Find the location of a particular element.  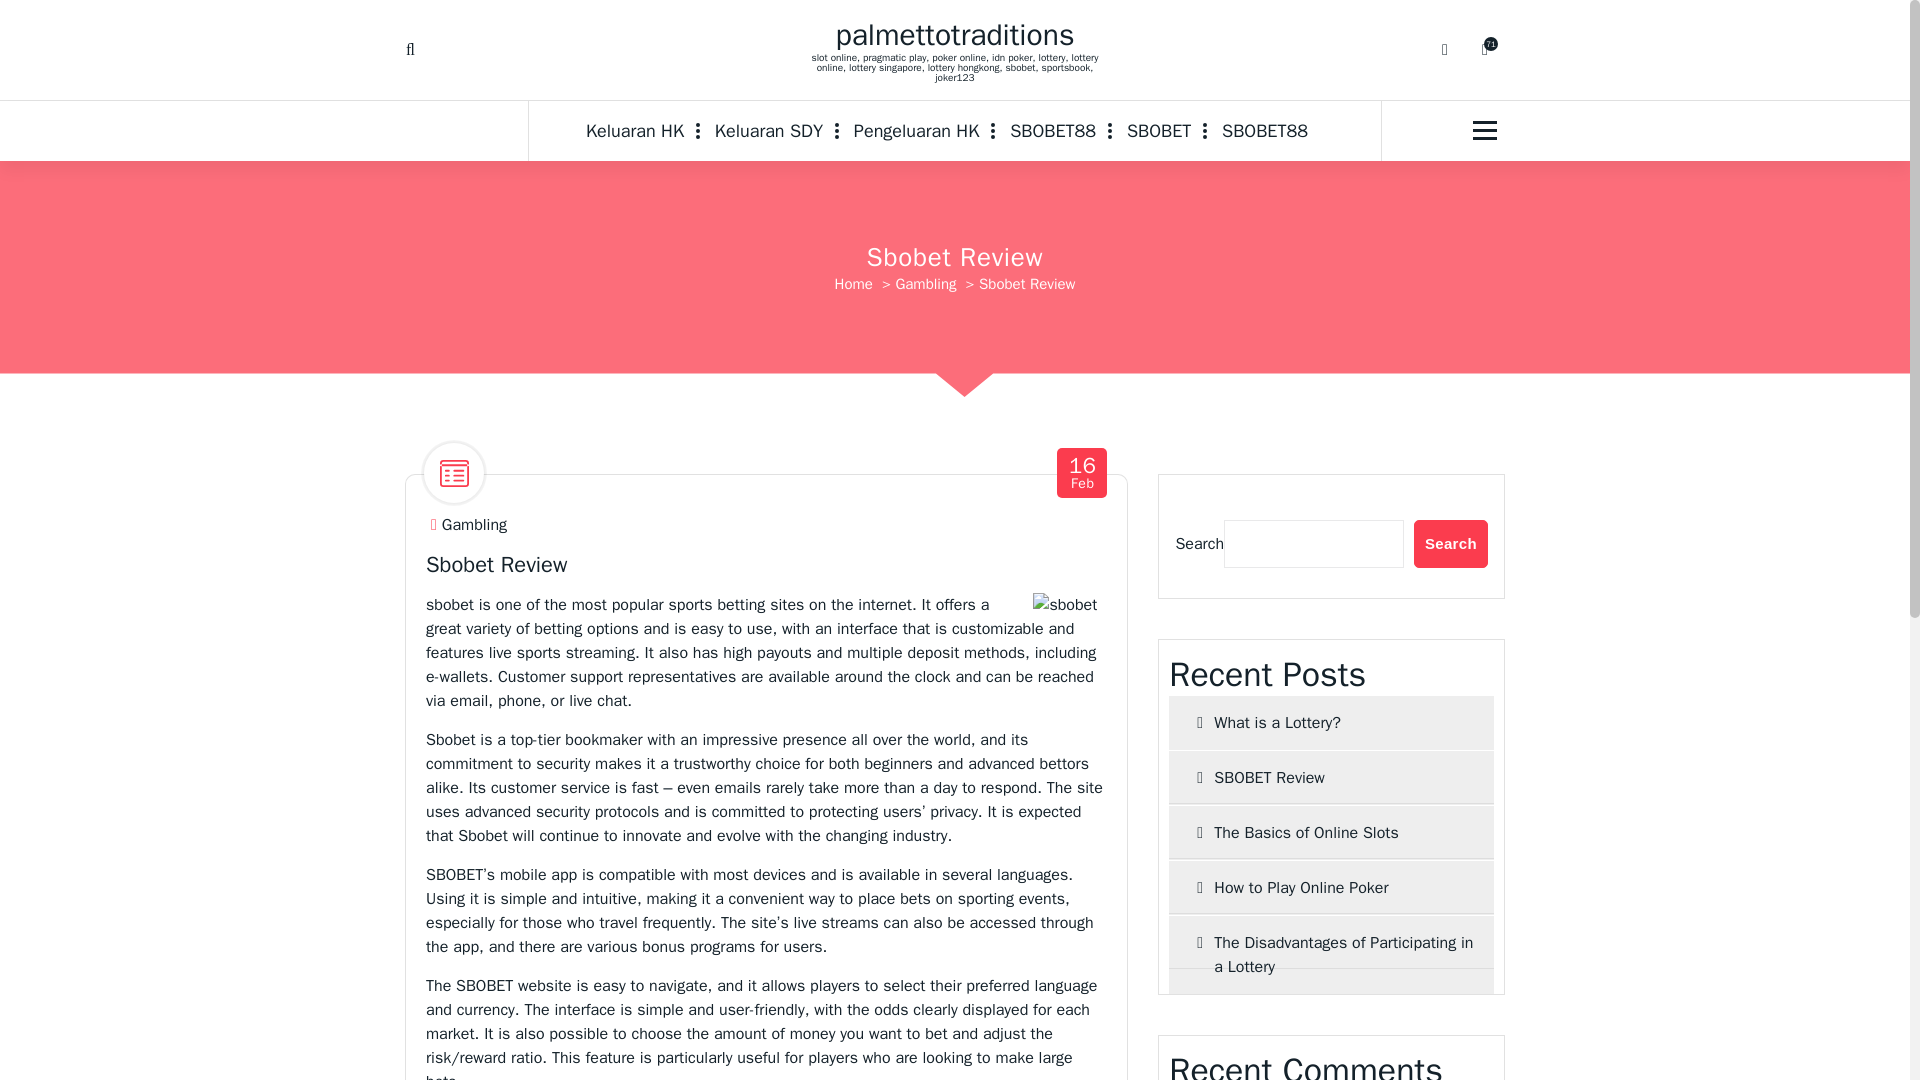

Gambling is located at coordinates (1331, 954).